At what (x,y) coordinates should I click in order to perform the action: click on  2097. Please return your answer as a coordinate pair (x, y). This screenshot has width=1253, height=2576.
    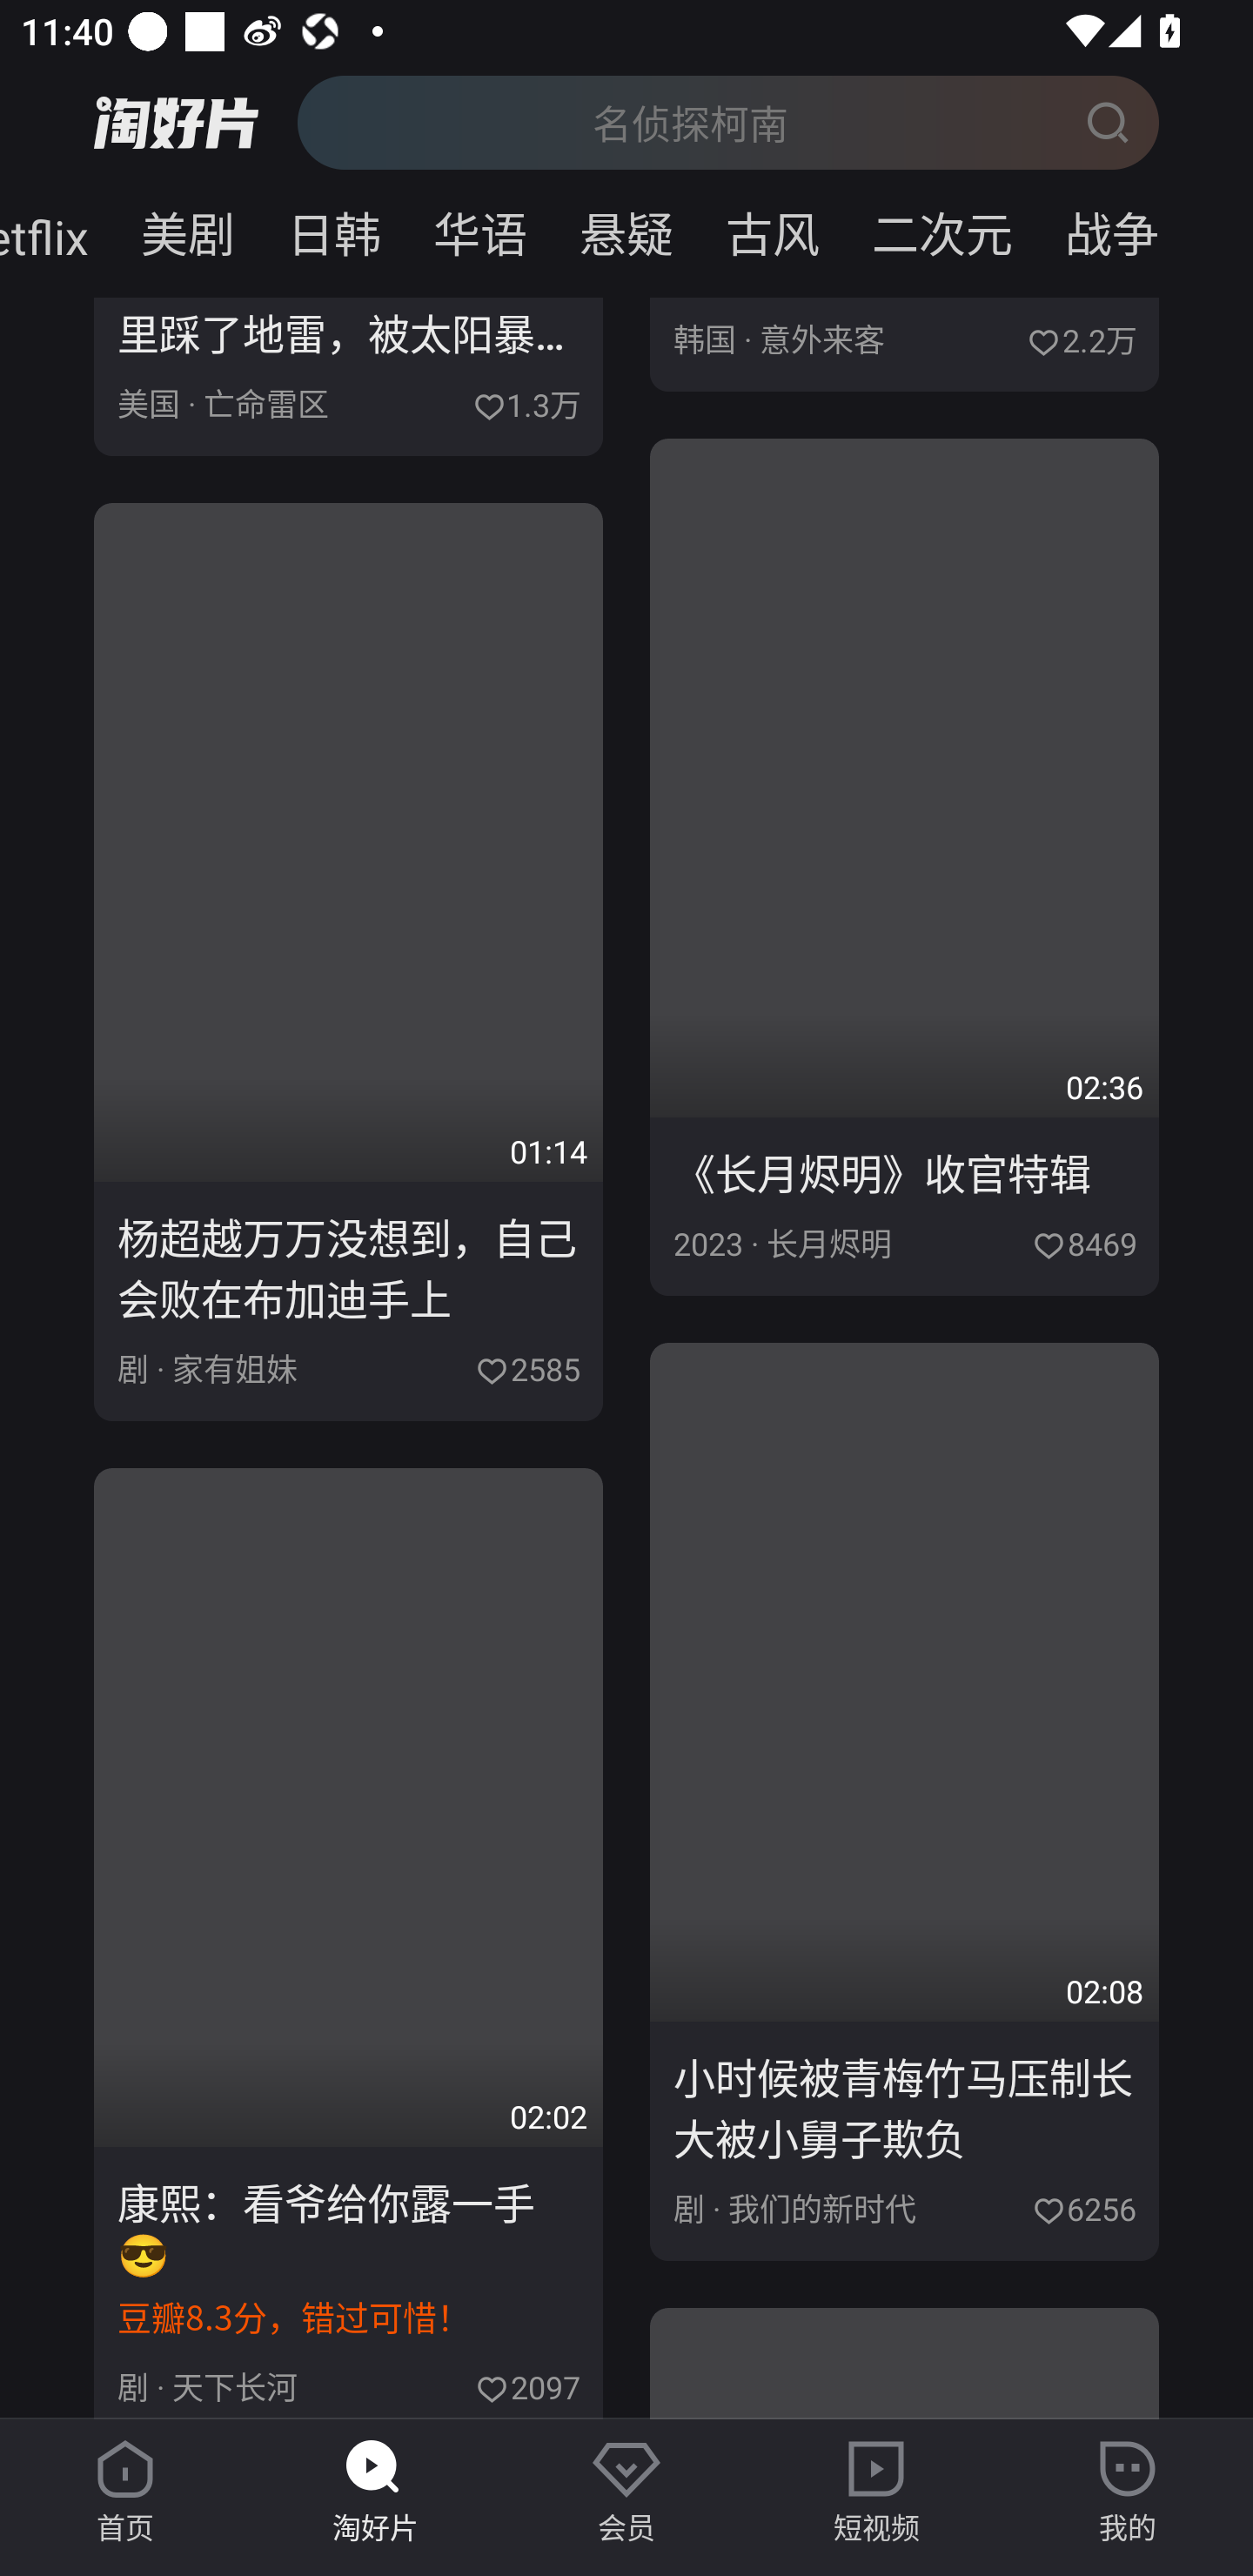
    Looking at the image, I should click on (526, 2385).